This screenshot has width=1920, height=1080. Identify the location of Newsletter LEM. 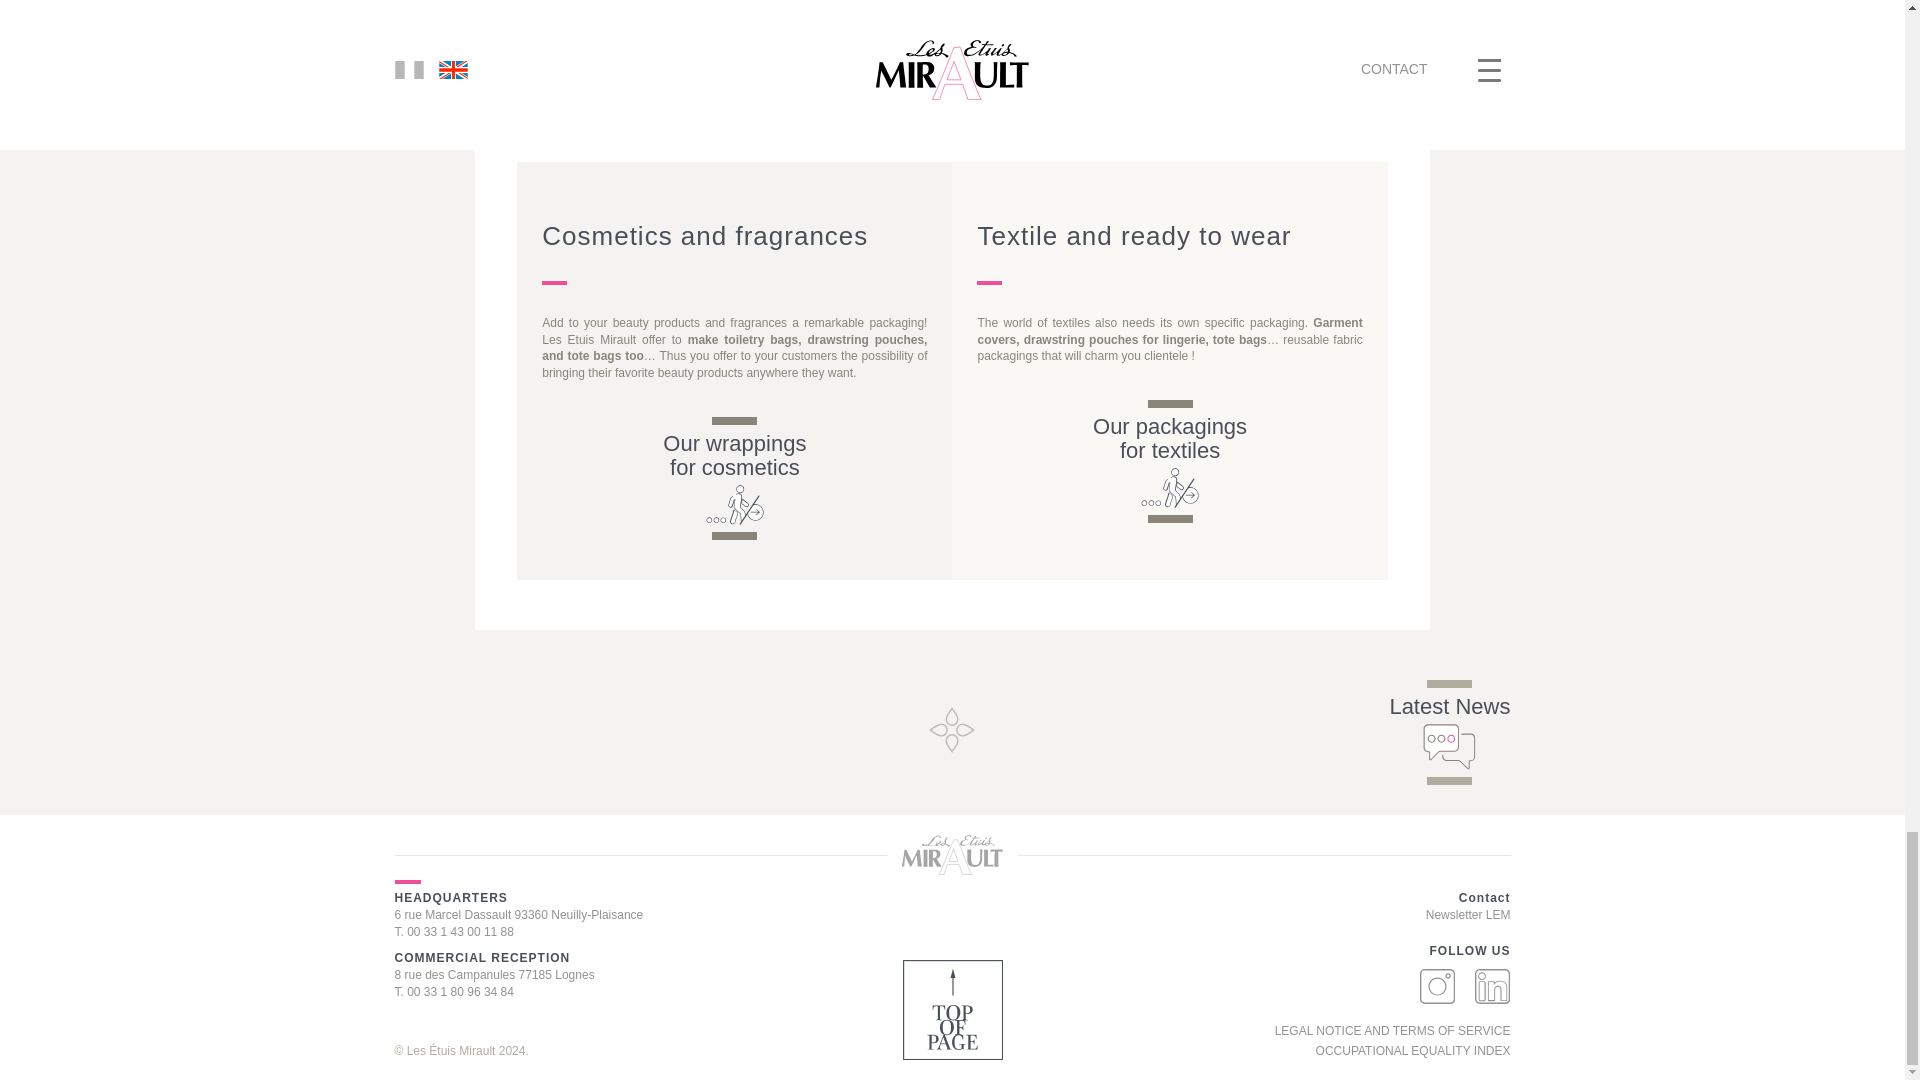
(1468, 915).